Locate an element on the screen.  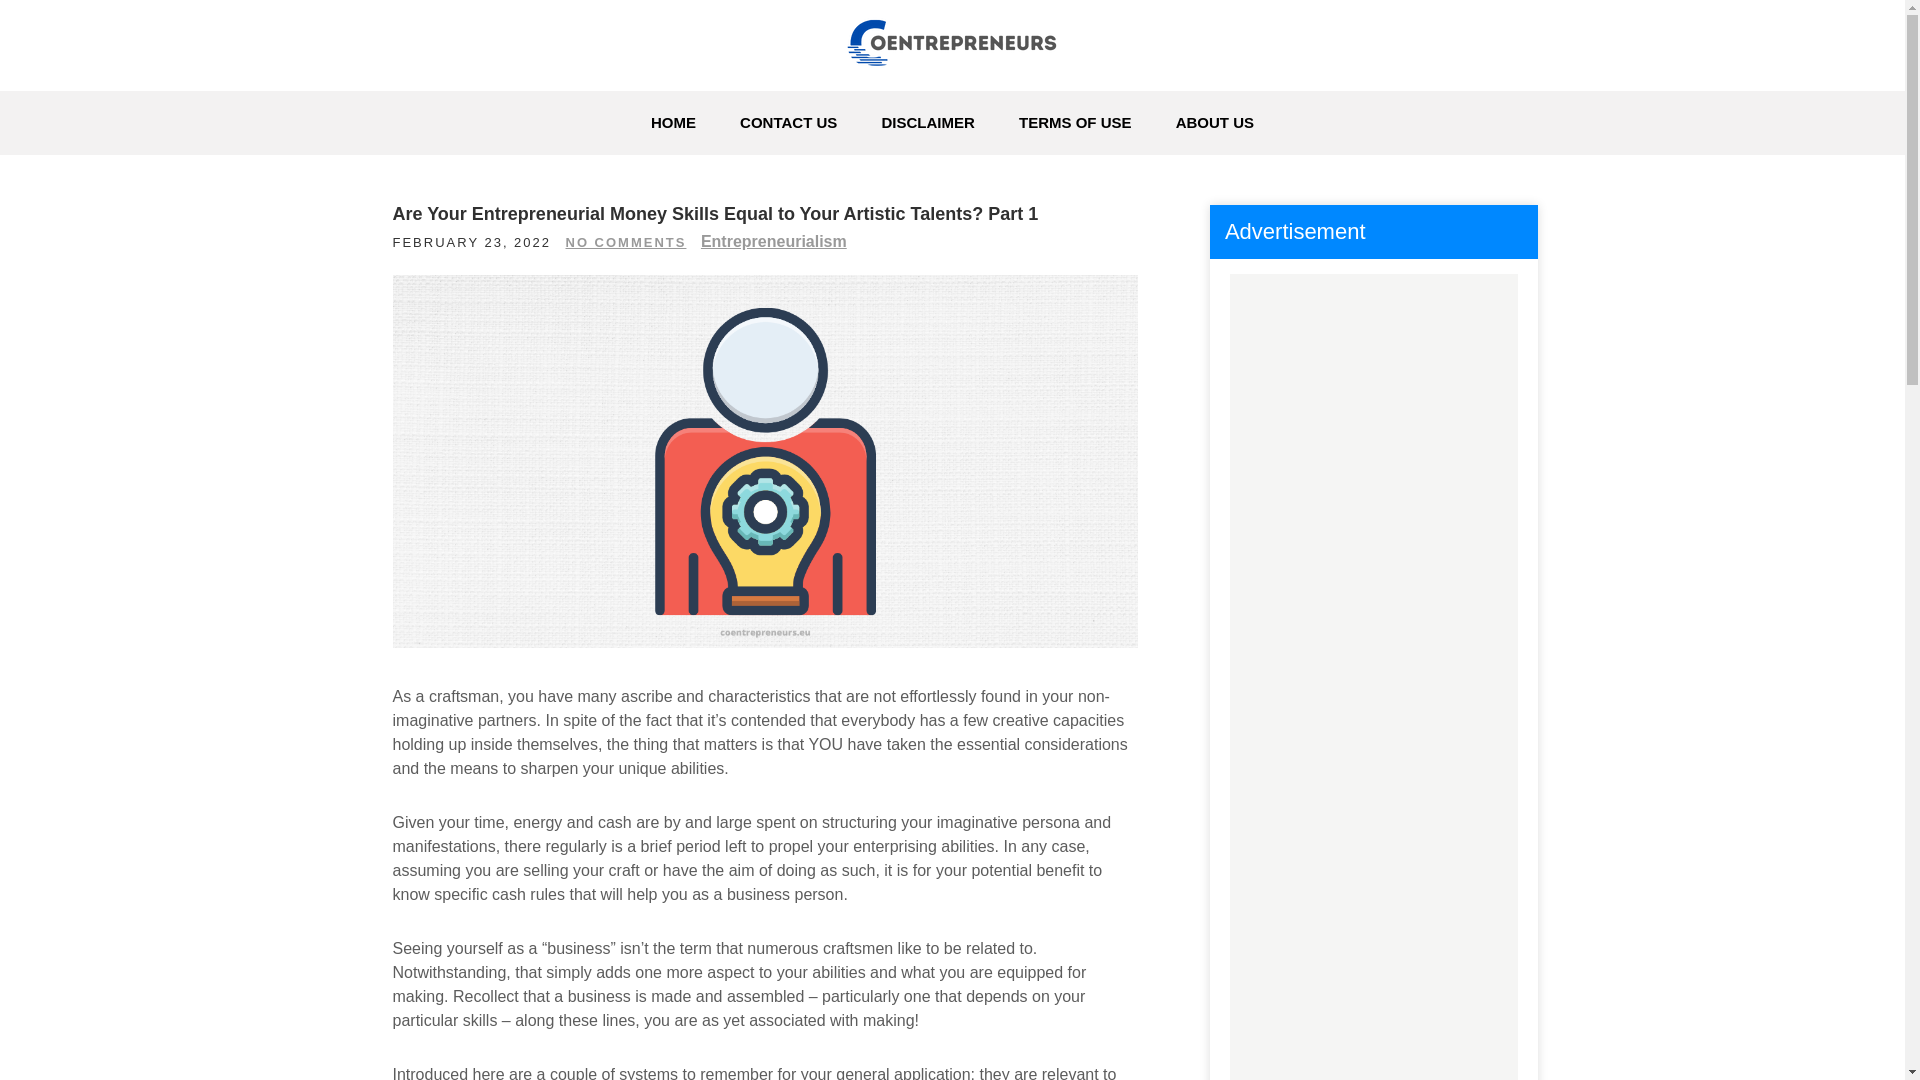
Advertisement is located at coordinates (1373, 1026).